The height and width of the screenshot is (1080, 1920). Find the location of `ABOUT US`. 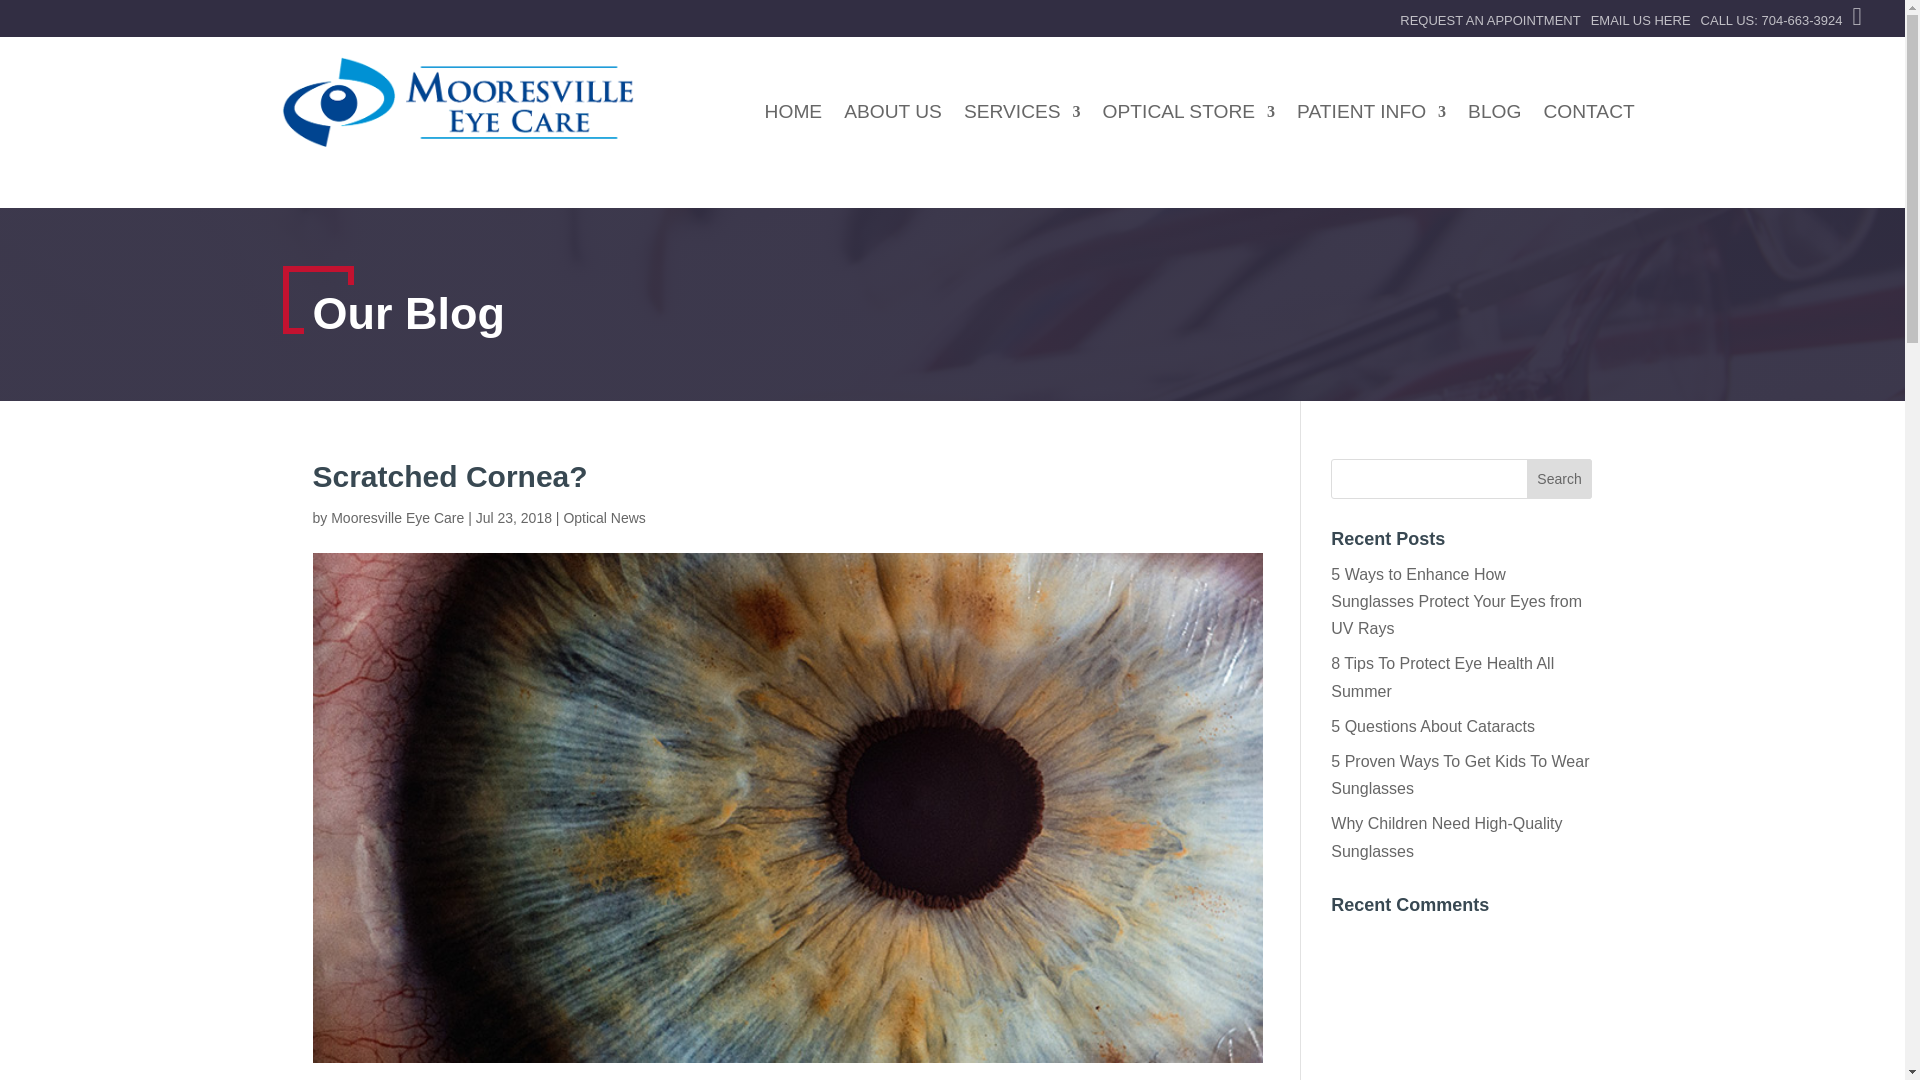

ABOUT US is located at coordinates (893, 116).